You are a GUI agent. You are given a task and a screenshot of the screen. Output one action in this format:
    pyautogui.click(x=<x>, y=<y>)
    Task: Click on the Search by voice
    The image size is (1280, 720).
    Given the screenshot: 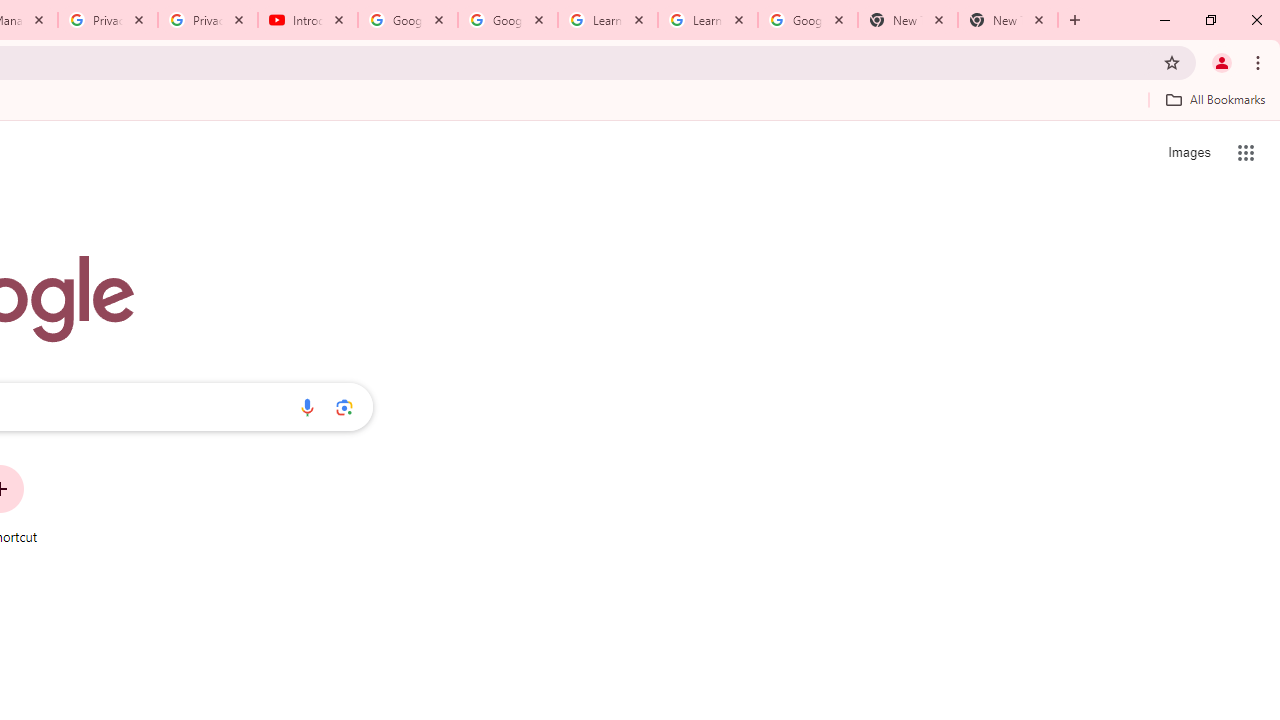 What is the action you would take?
    pyautogui.click(x=307, y=407)
    